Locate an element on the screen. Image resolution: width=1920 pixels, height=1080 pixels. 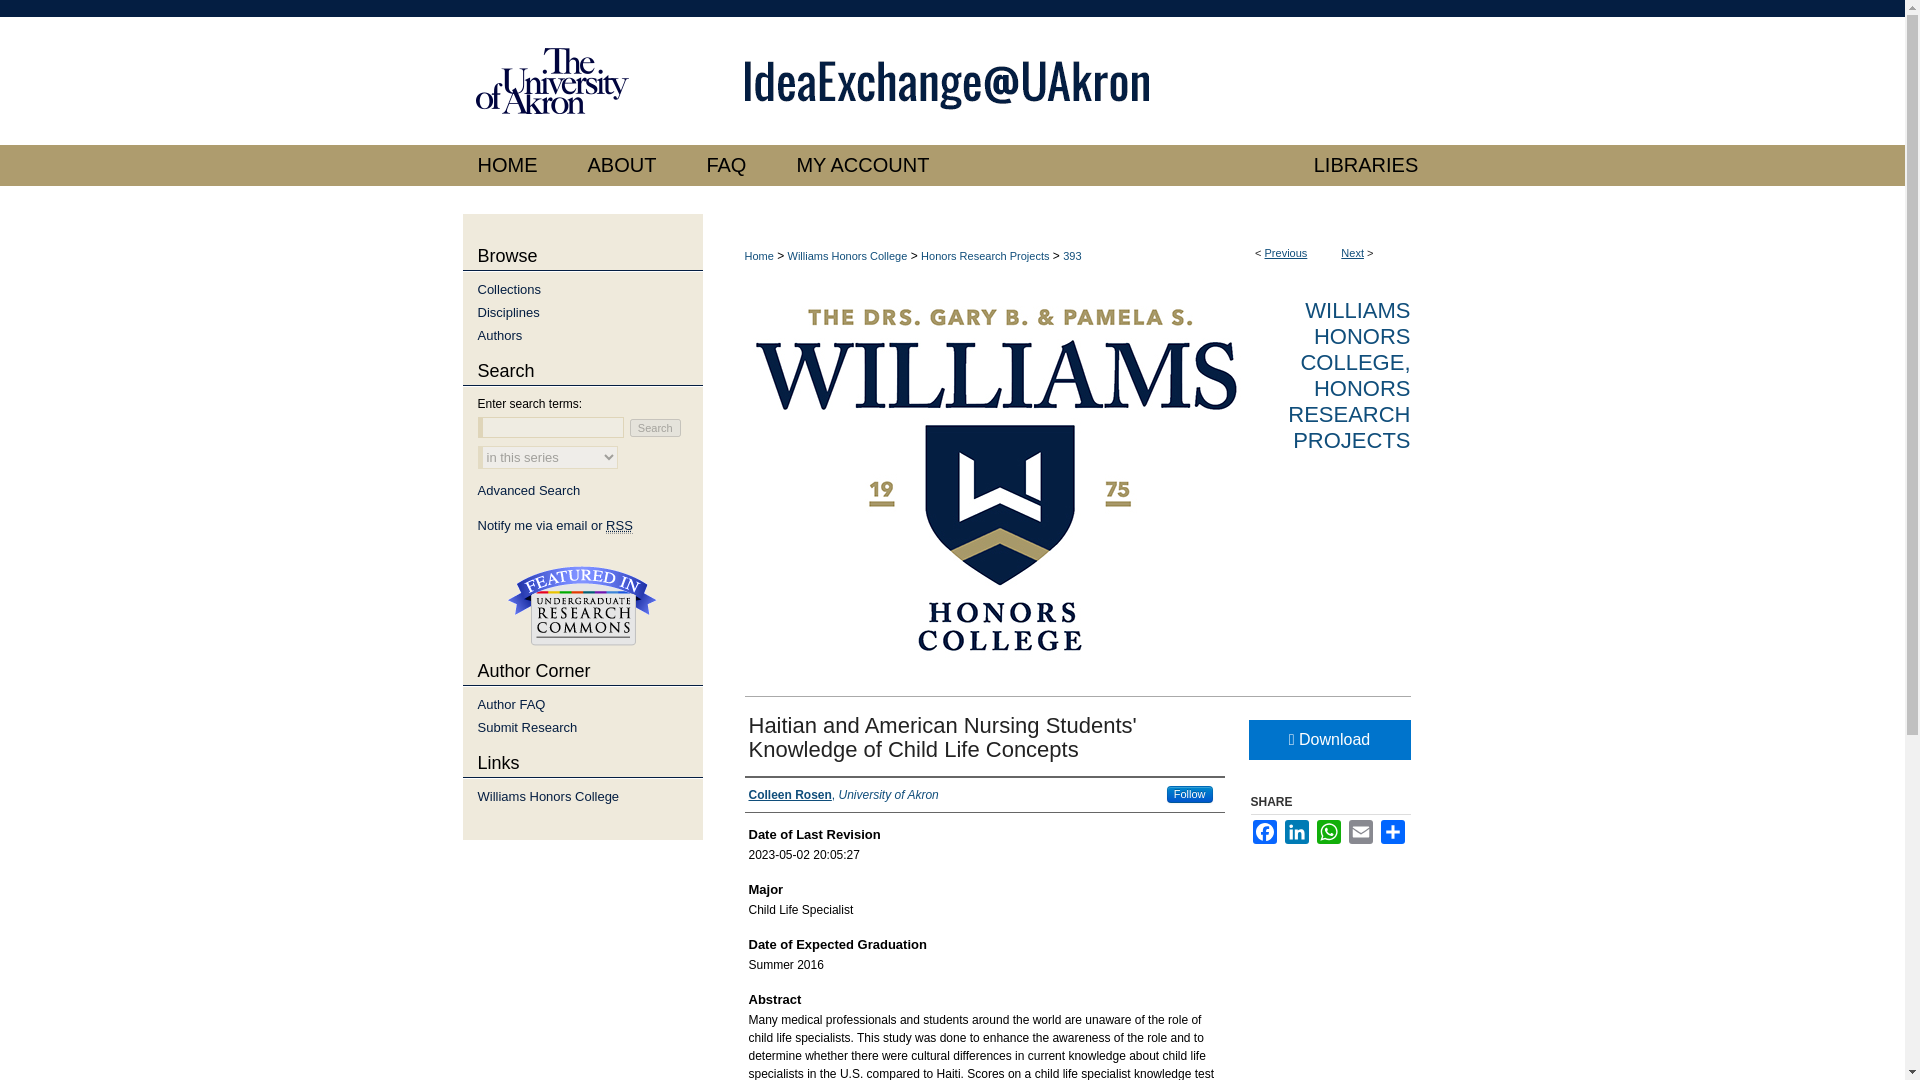
Next is located at coordinates (1352, 253).